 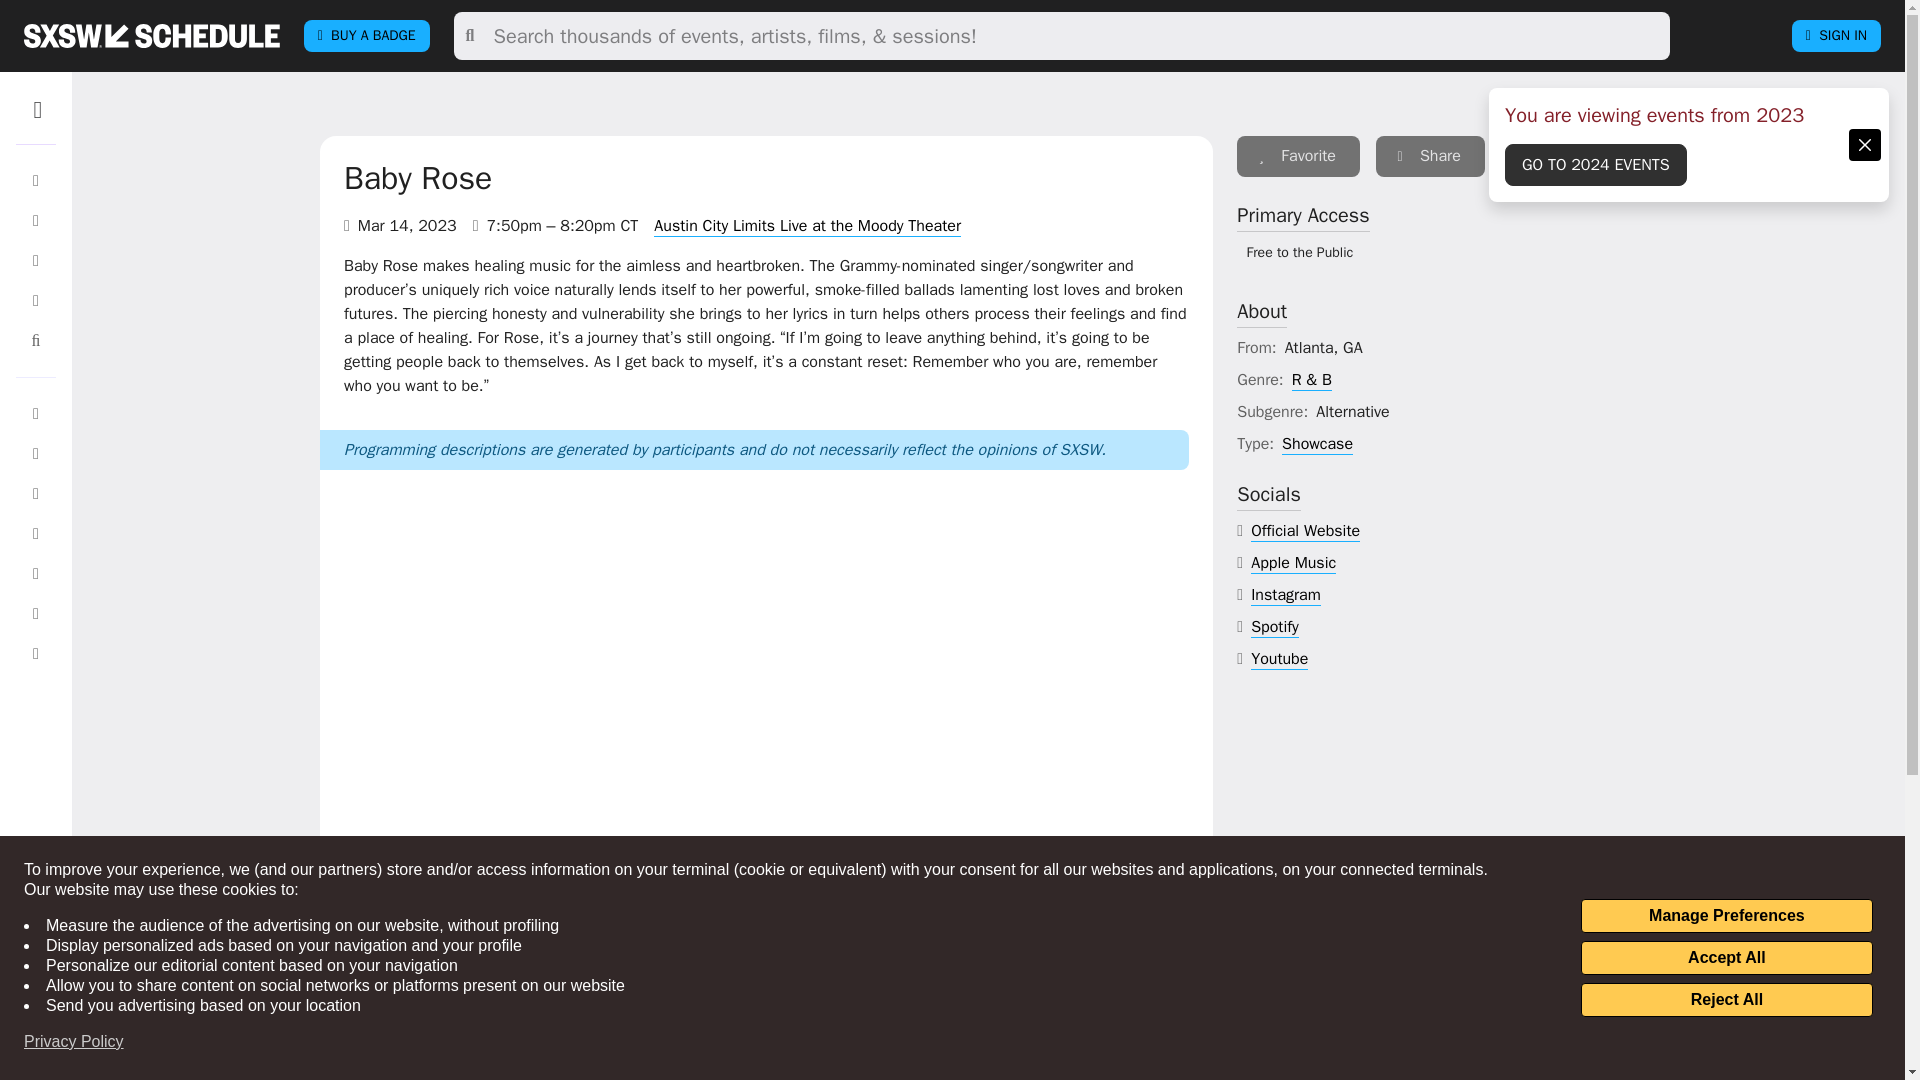 I want to click on apple, so click(x=1294, y=562).